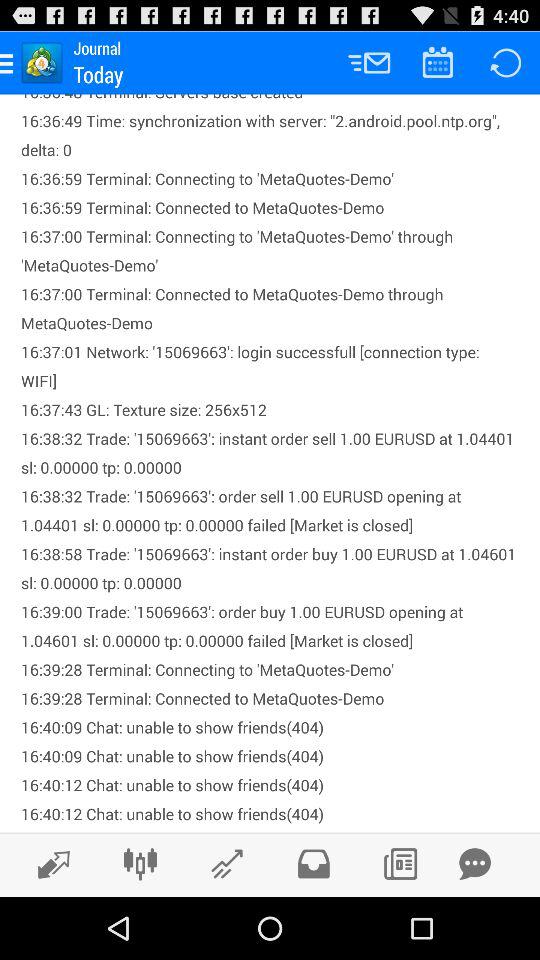 This screenshot has height=960, width=540. What do you see at coordinates (270, 463) in the screenshot?
I see `scroll until 16 36 48 icon` at bounding box center [270, 463].